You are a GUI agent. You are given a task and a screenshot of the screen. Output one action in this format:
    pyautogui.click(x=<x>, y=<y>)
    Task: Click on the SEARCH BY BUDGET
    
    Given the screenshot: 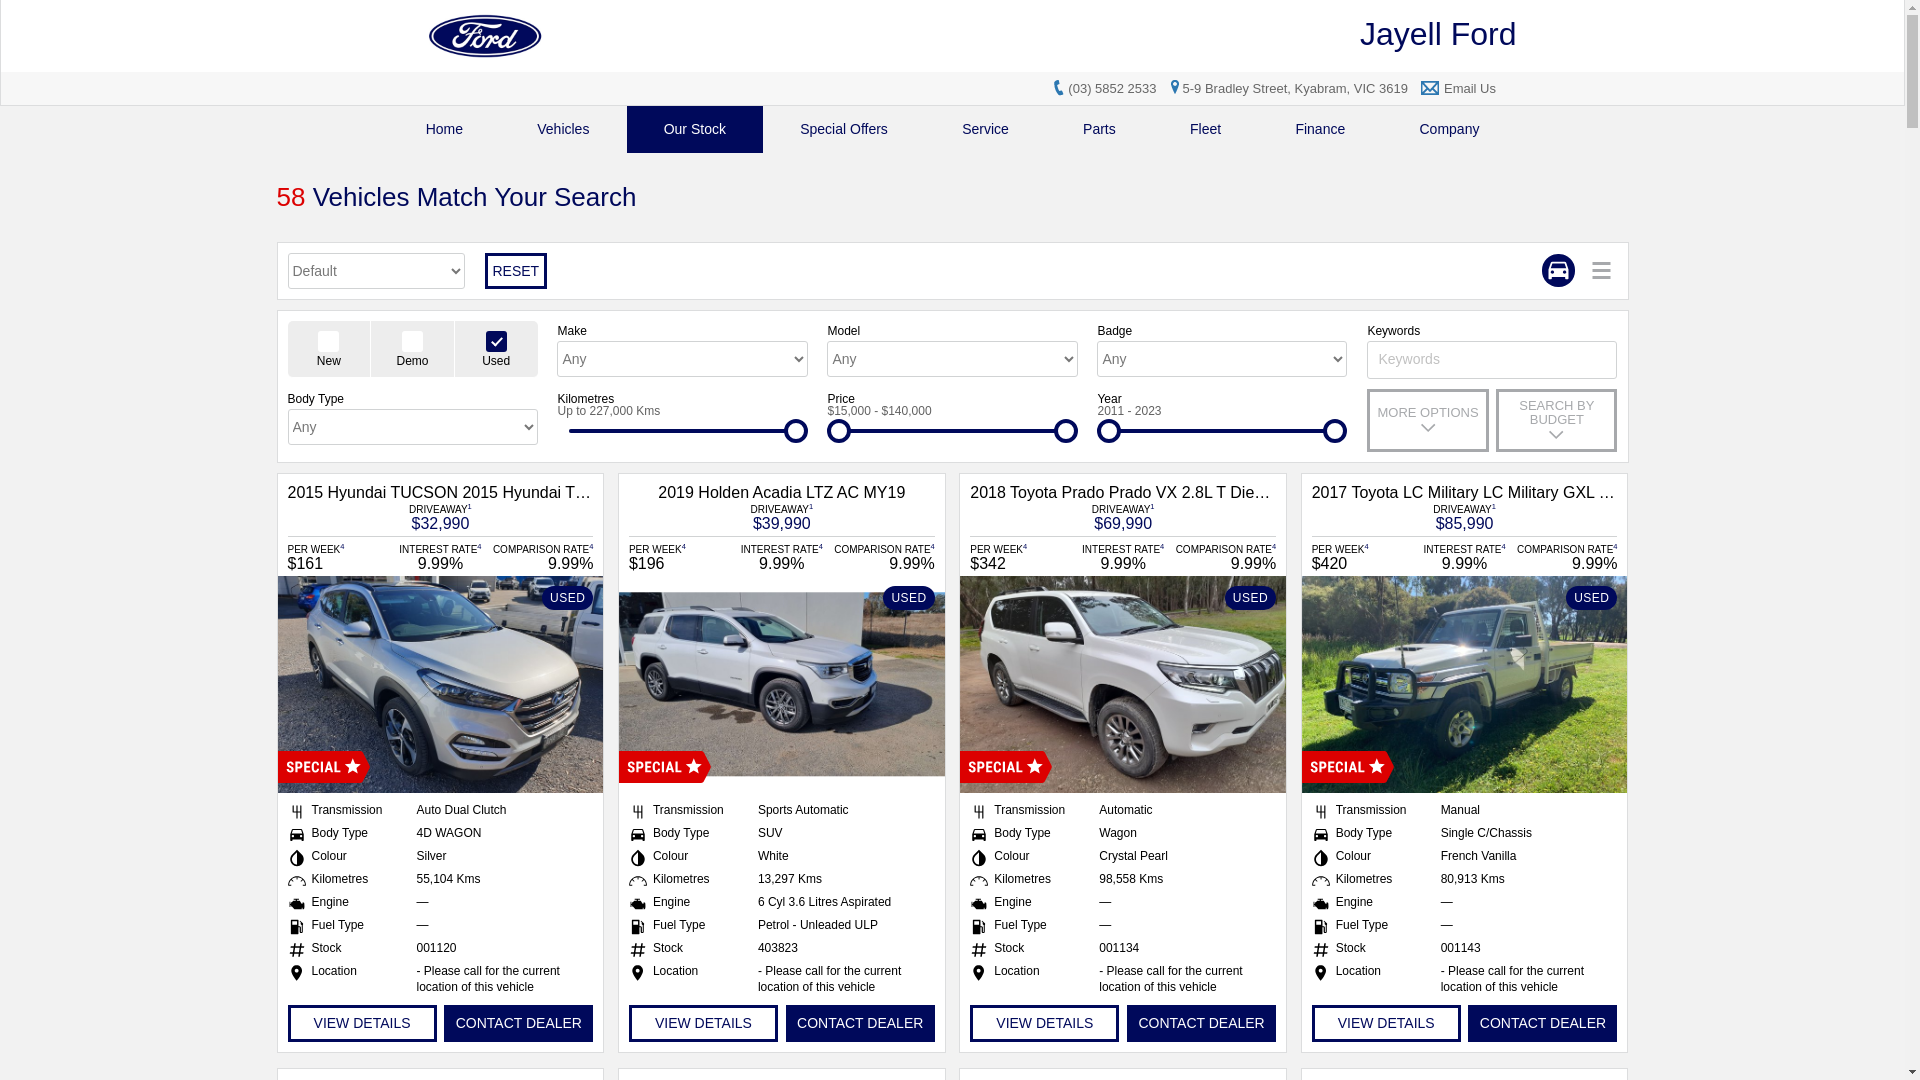 What is the action you would take?
    pyautogui.click(x=1556, y=420)
    